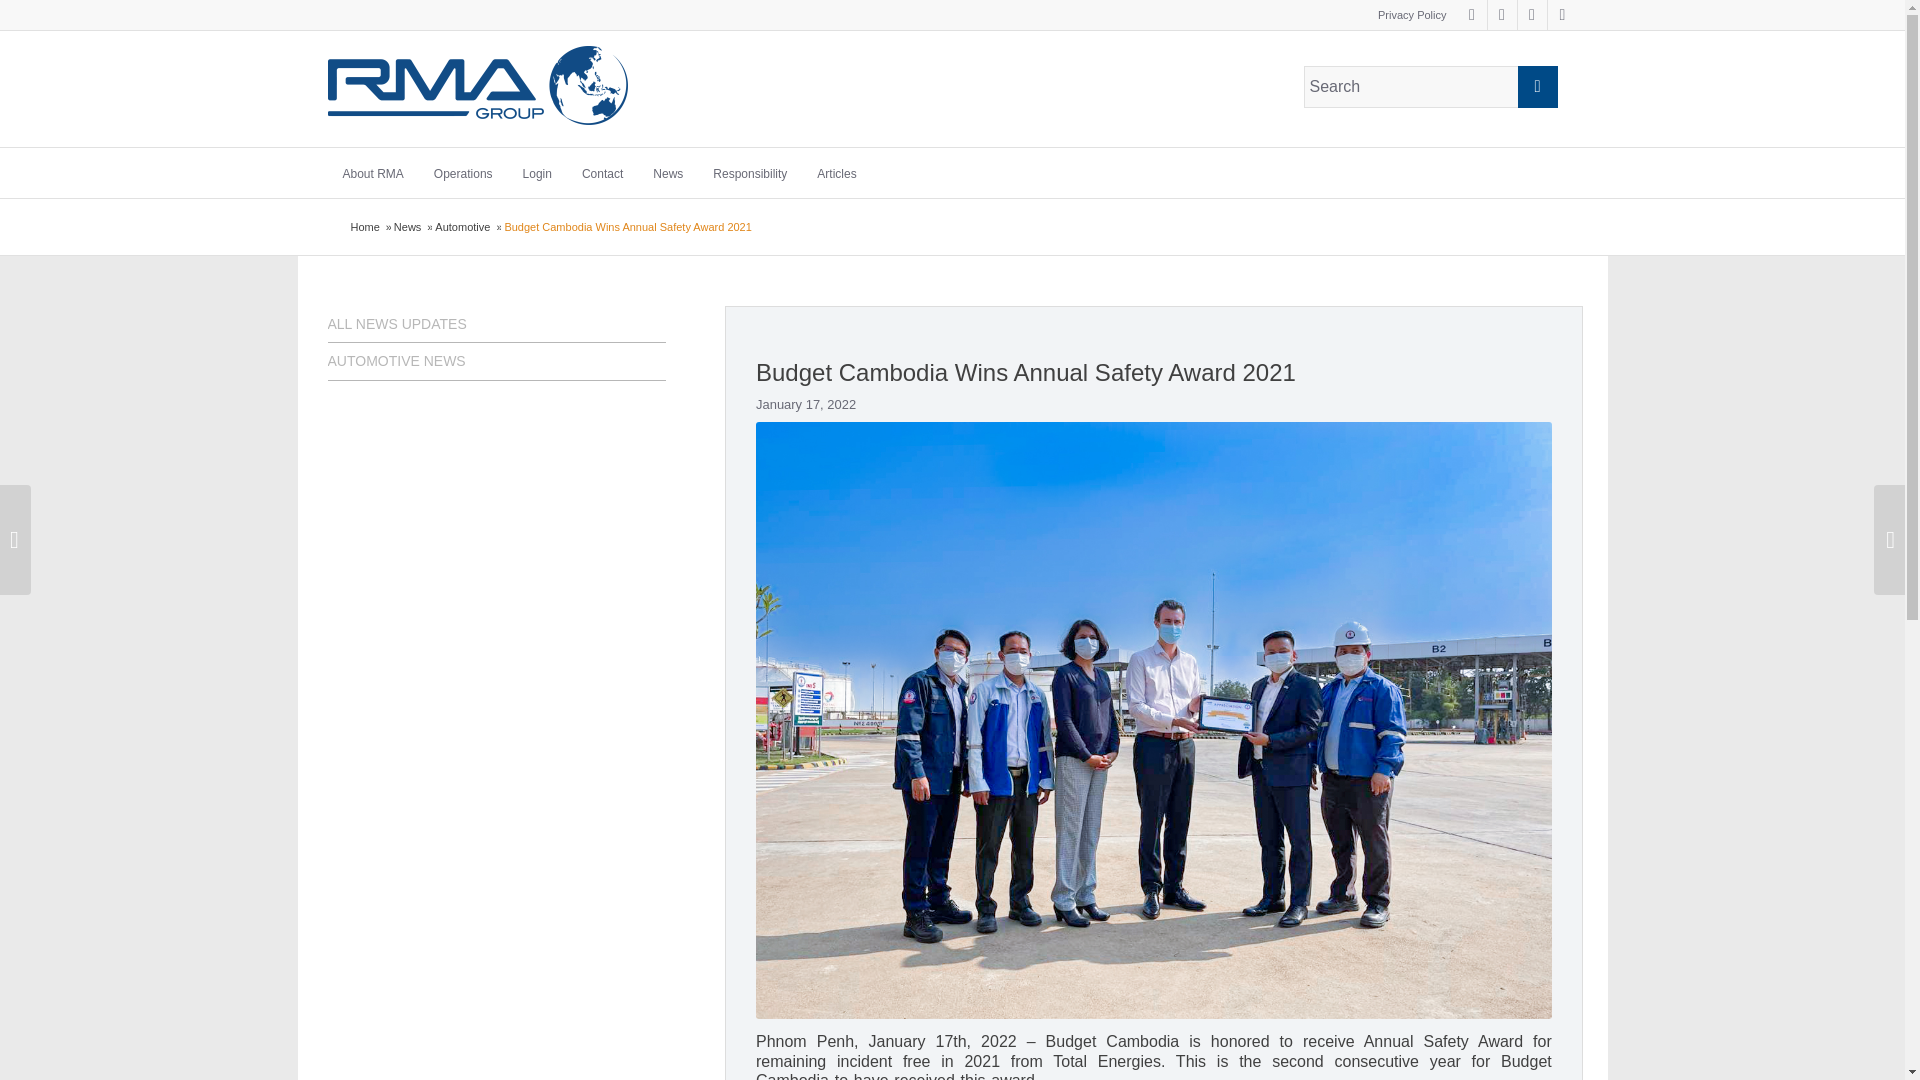 The height and width of the screenshot is (1080, 1920). I want to click on Budget Cambodia Wins Annual Safety Award 2021, so click(1026, 372).